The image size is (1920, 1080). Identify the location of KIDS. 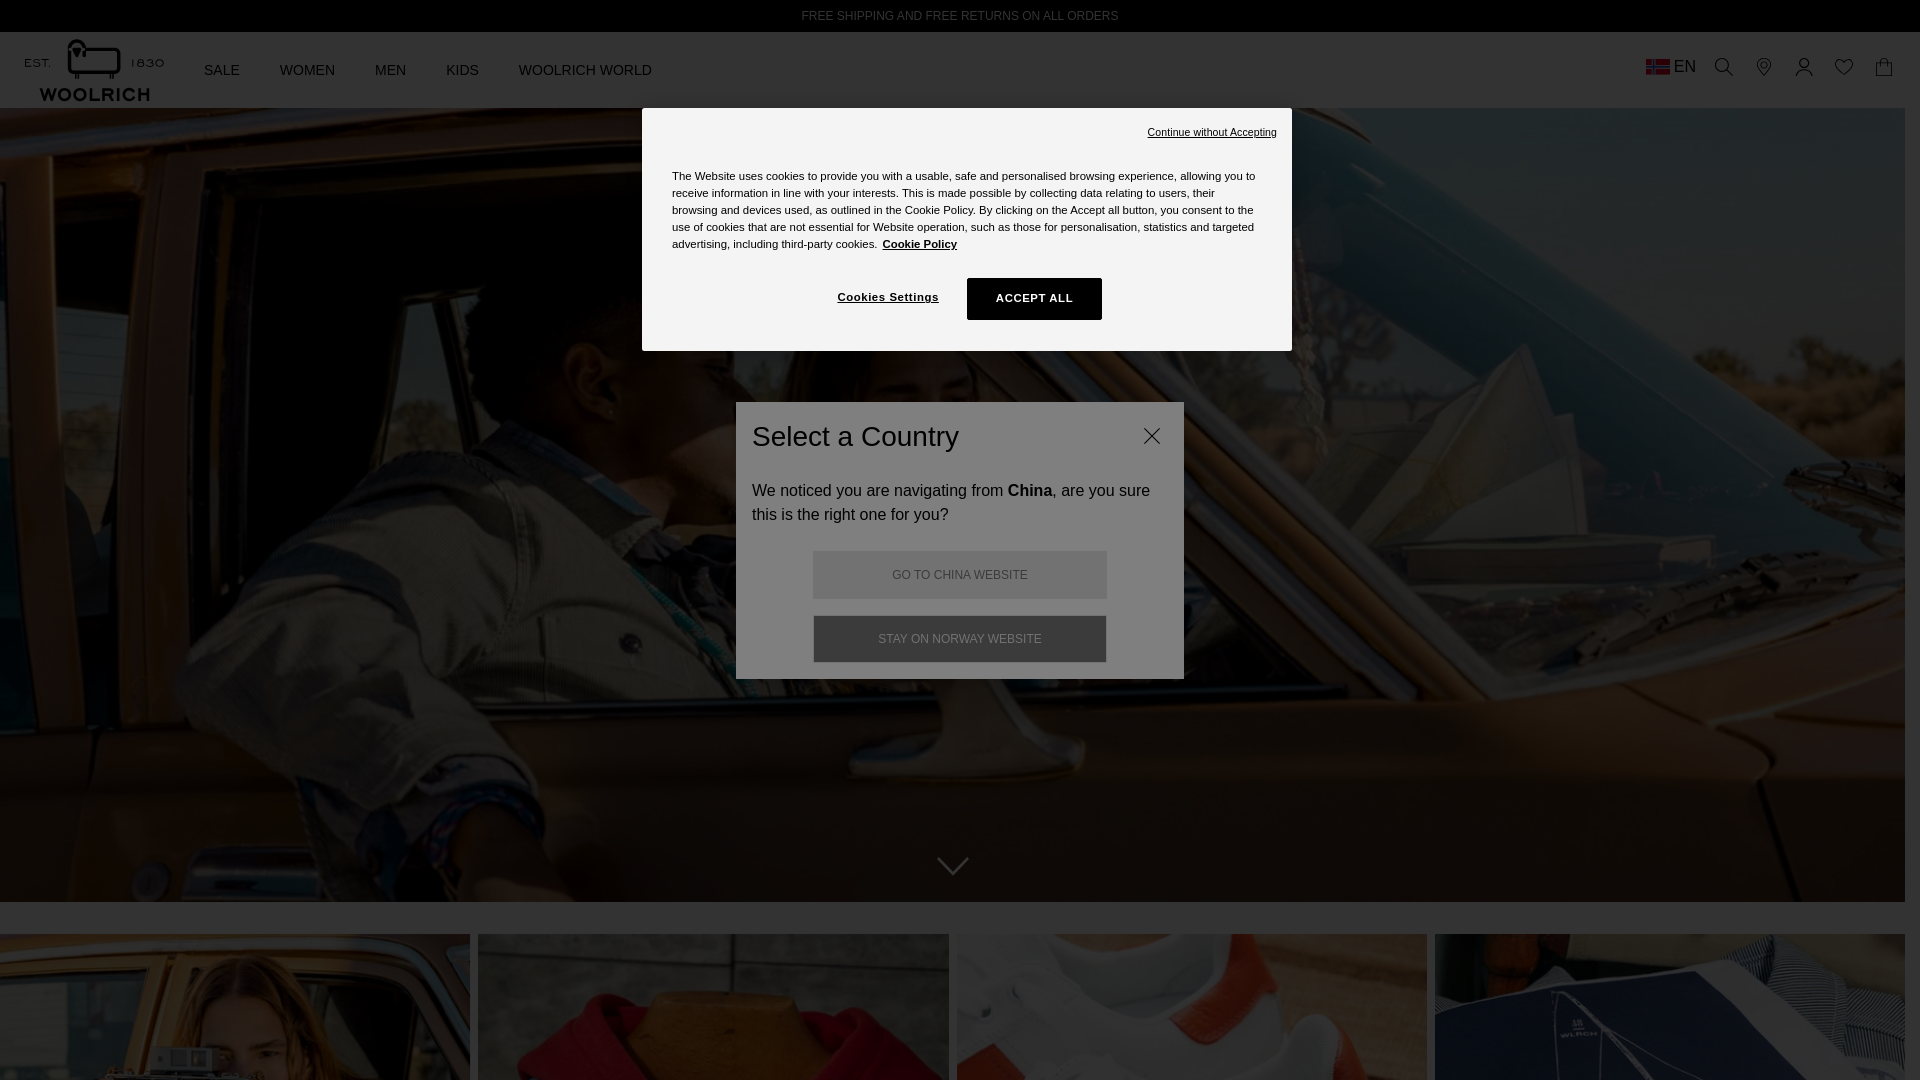
(462, 69).